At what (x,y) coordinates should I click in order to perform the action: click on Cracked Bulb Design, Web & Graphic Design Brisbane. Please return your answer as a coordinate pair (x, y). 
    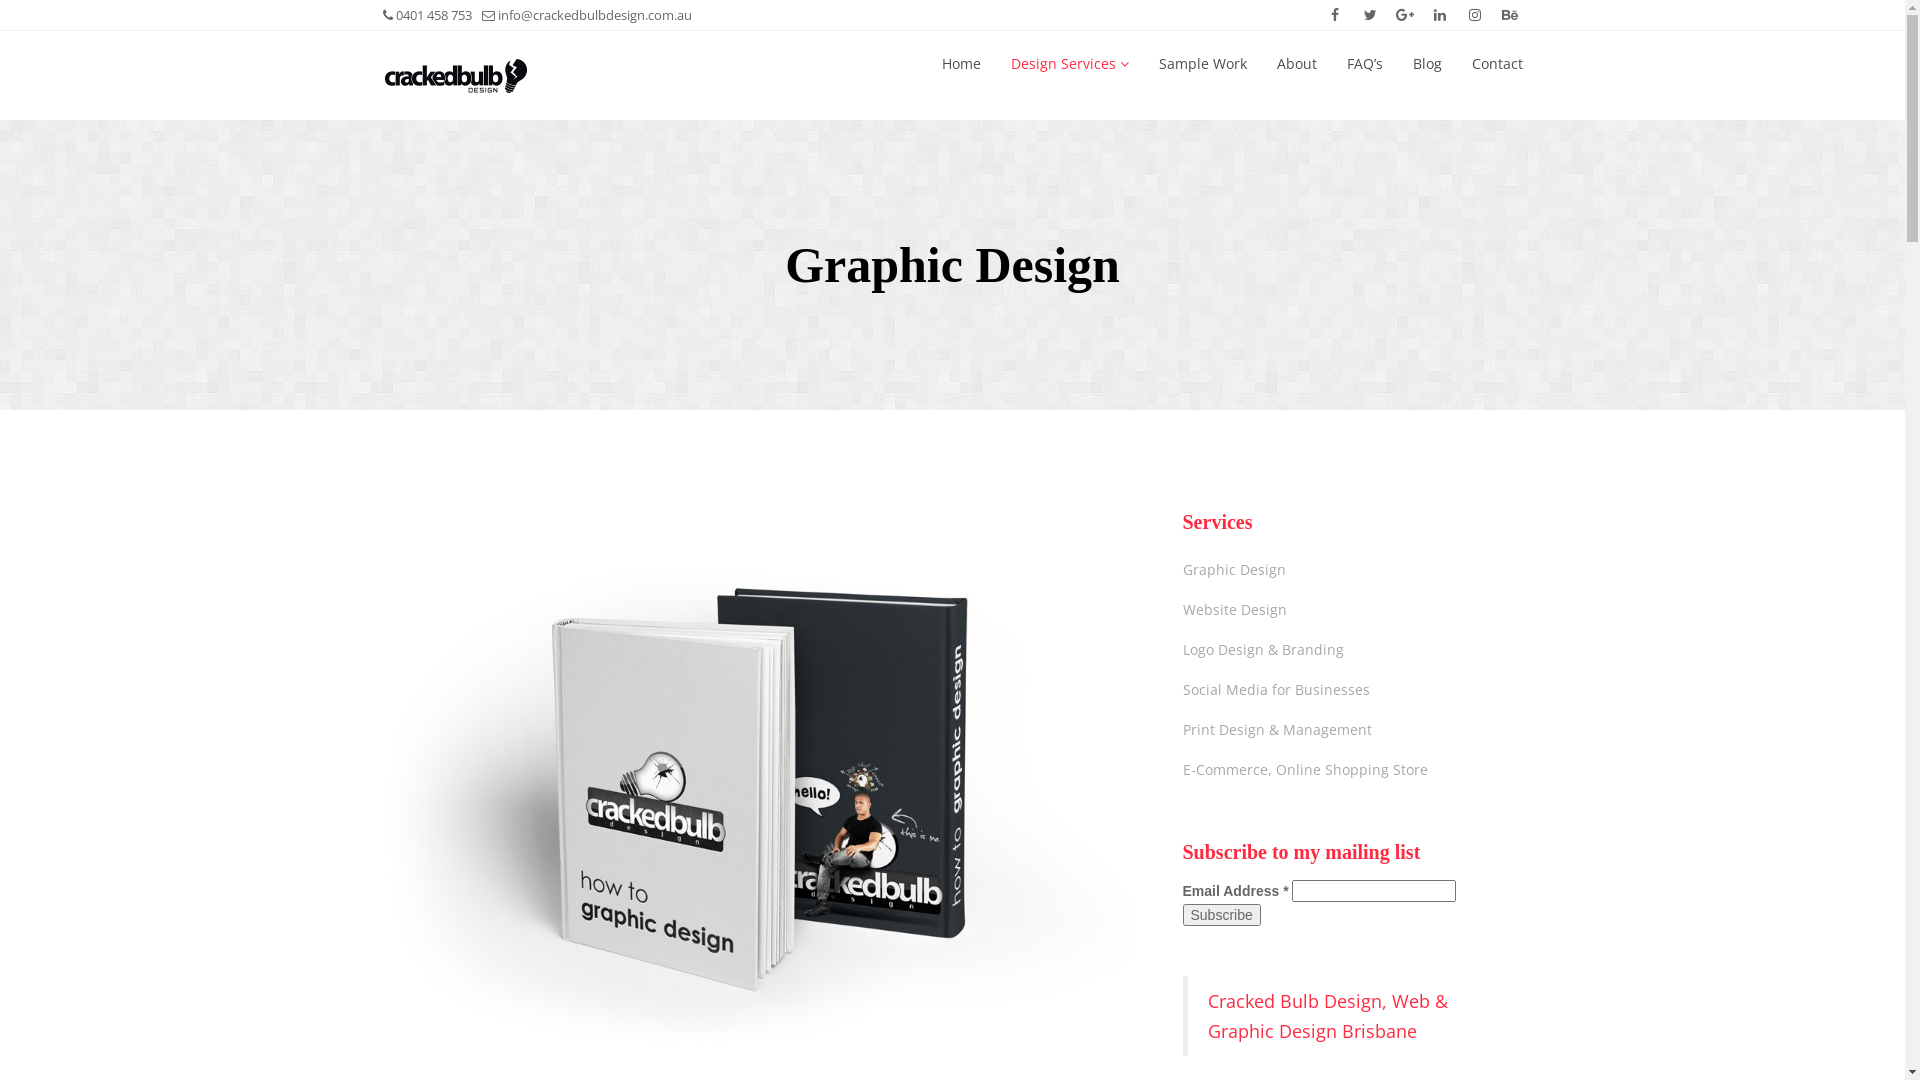
    Looking at the image, I should click on (1328, 1016).